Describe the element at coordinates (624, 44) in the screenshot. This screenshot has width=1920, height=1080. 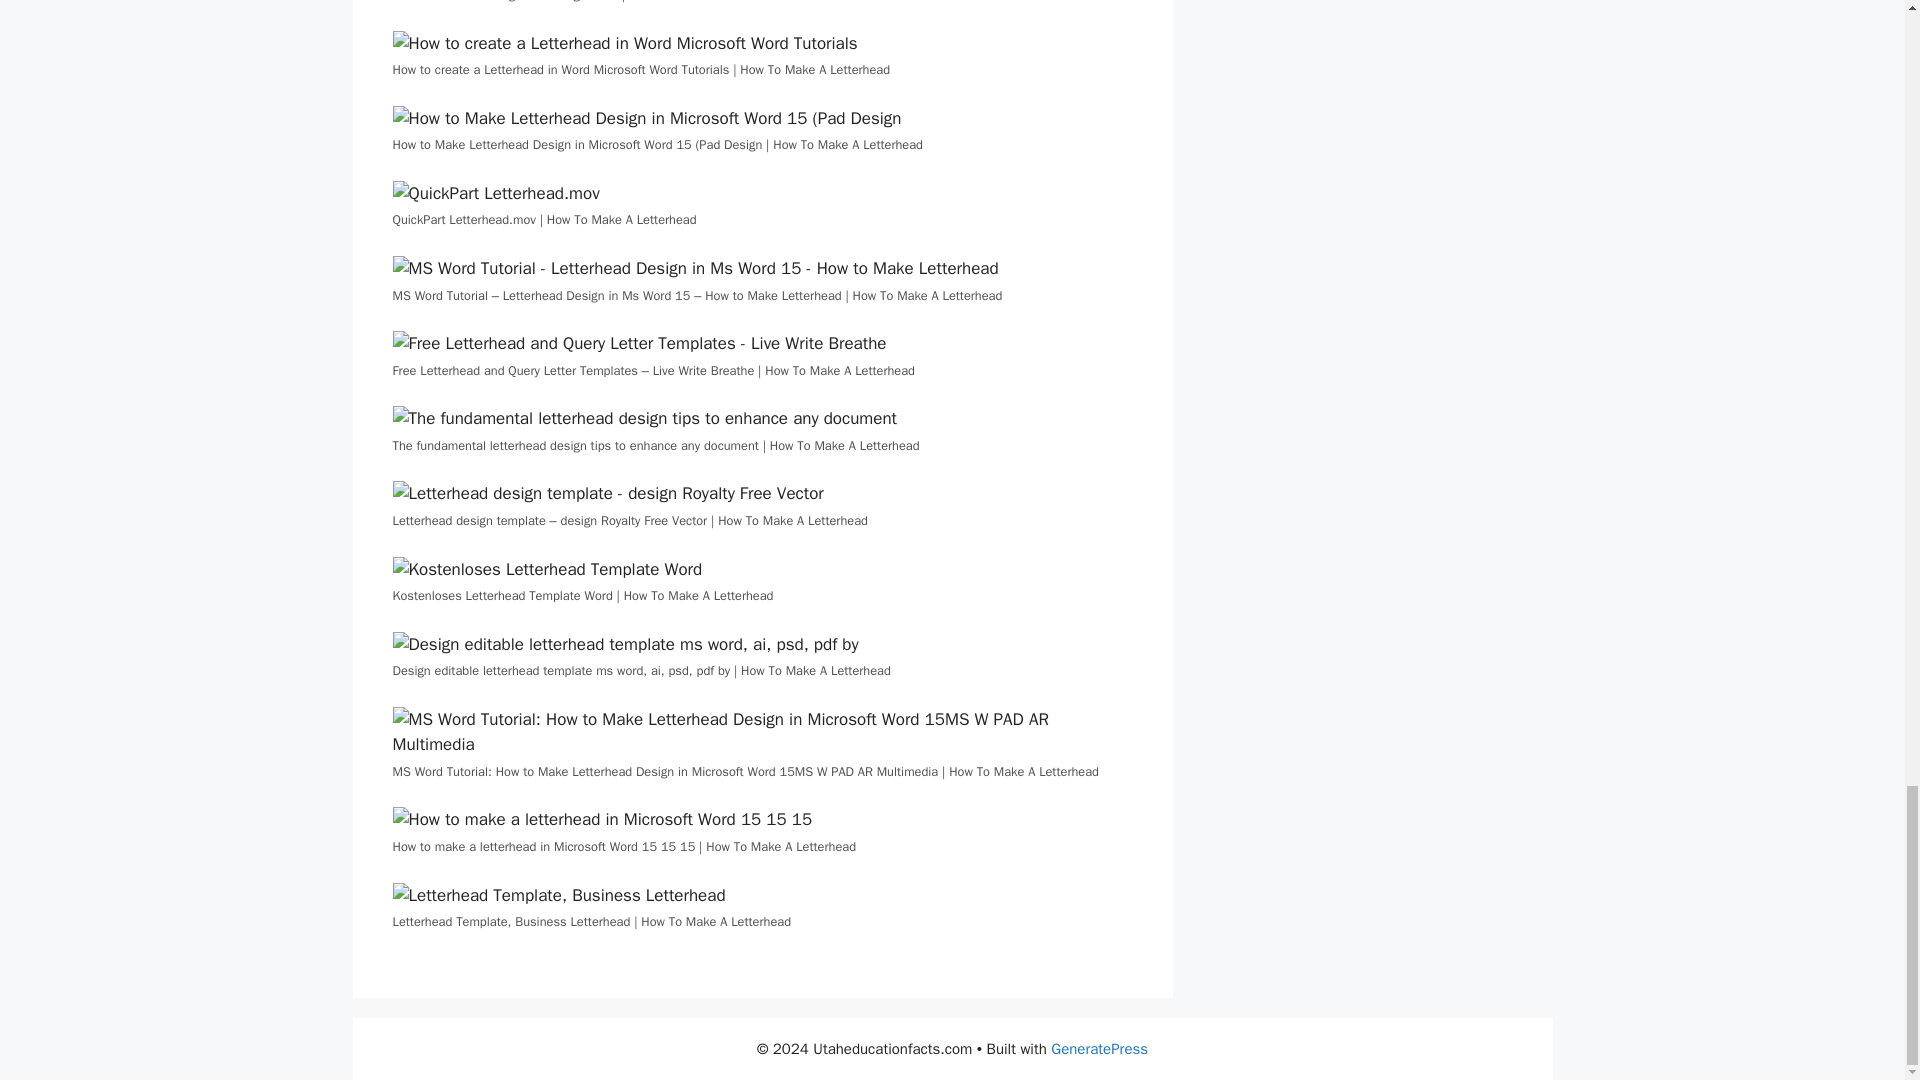
I see `How to create a Letterhead in Word  Microsoft Word Tutorials` at that location.